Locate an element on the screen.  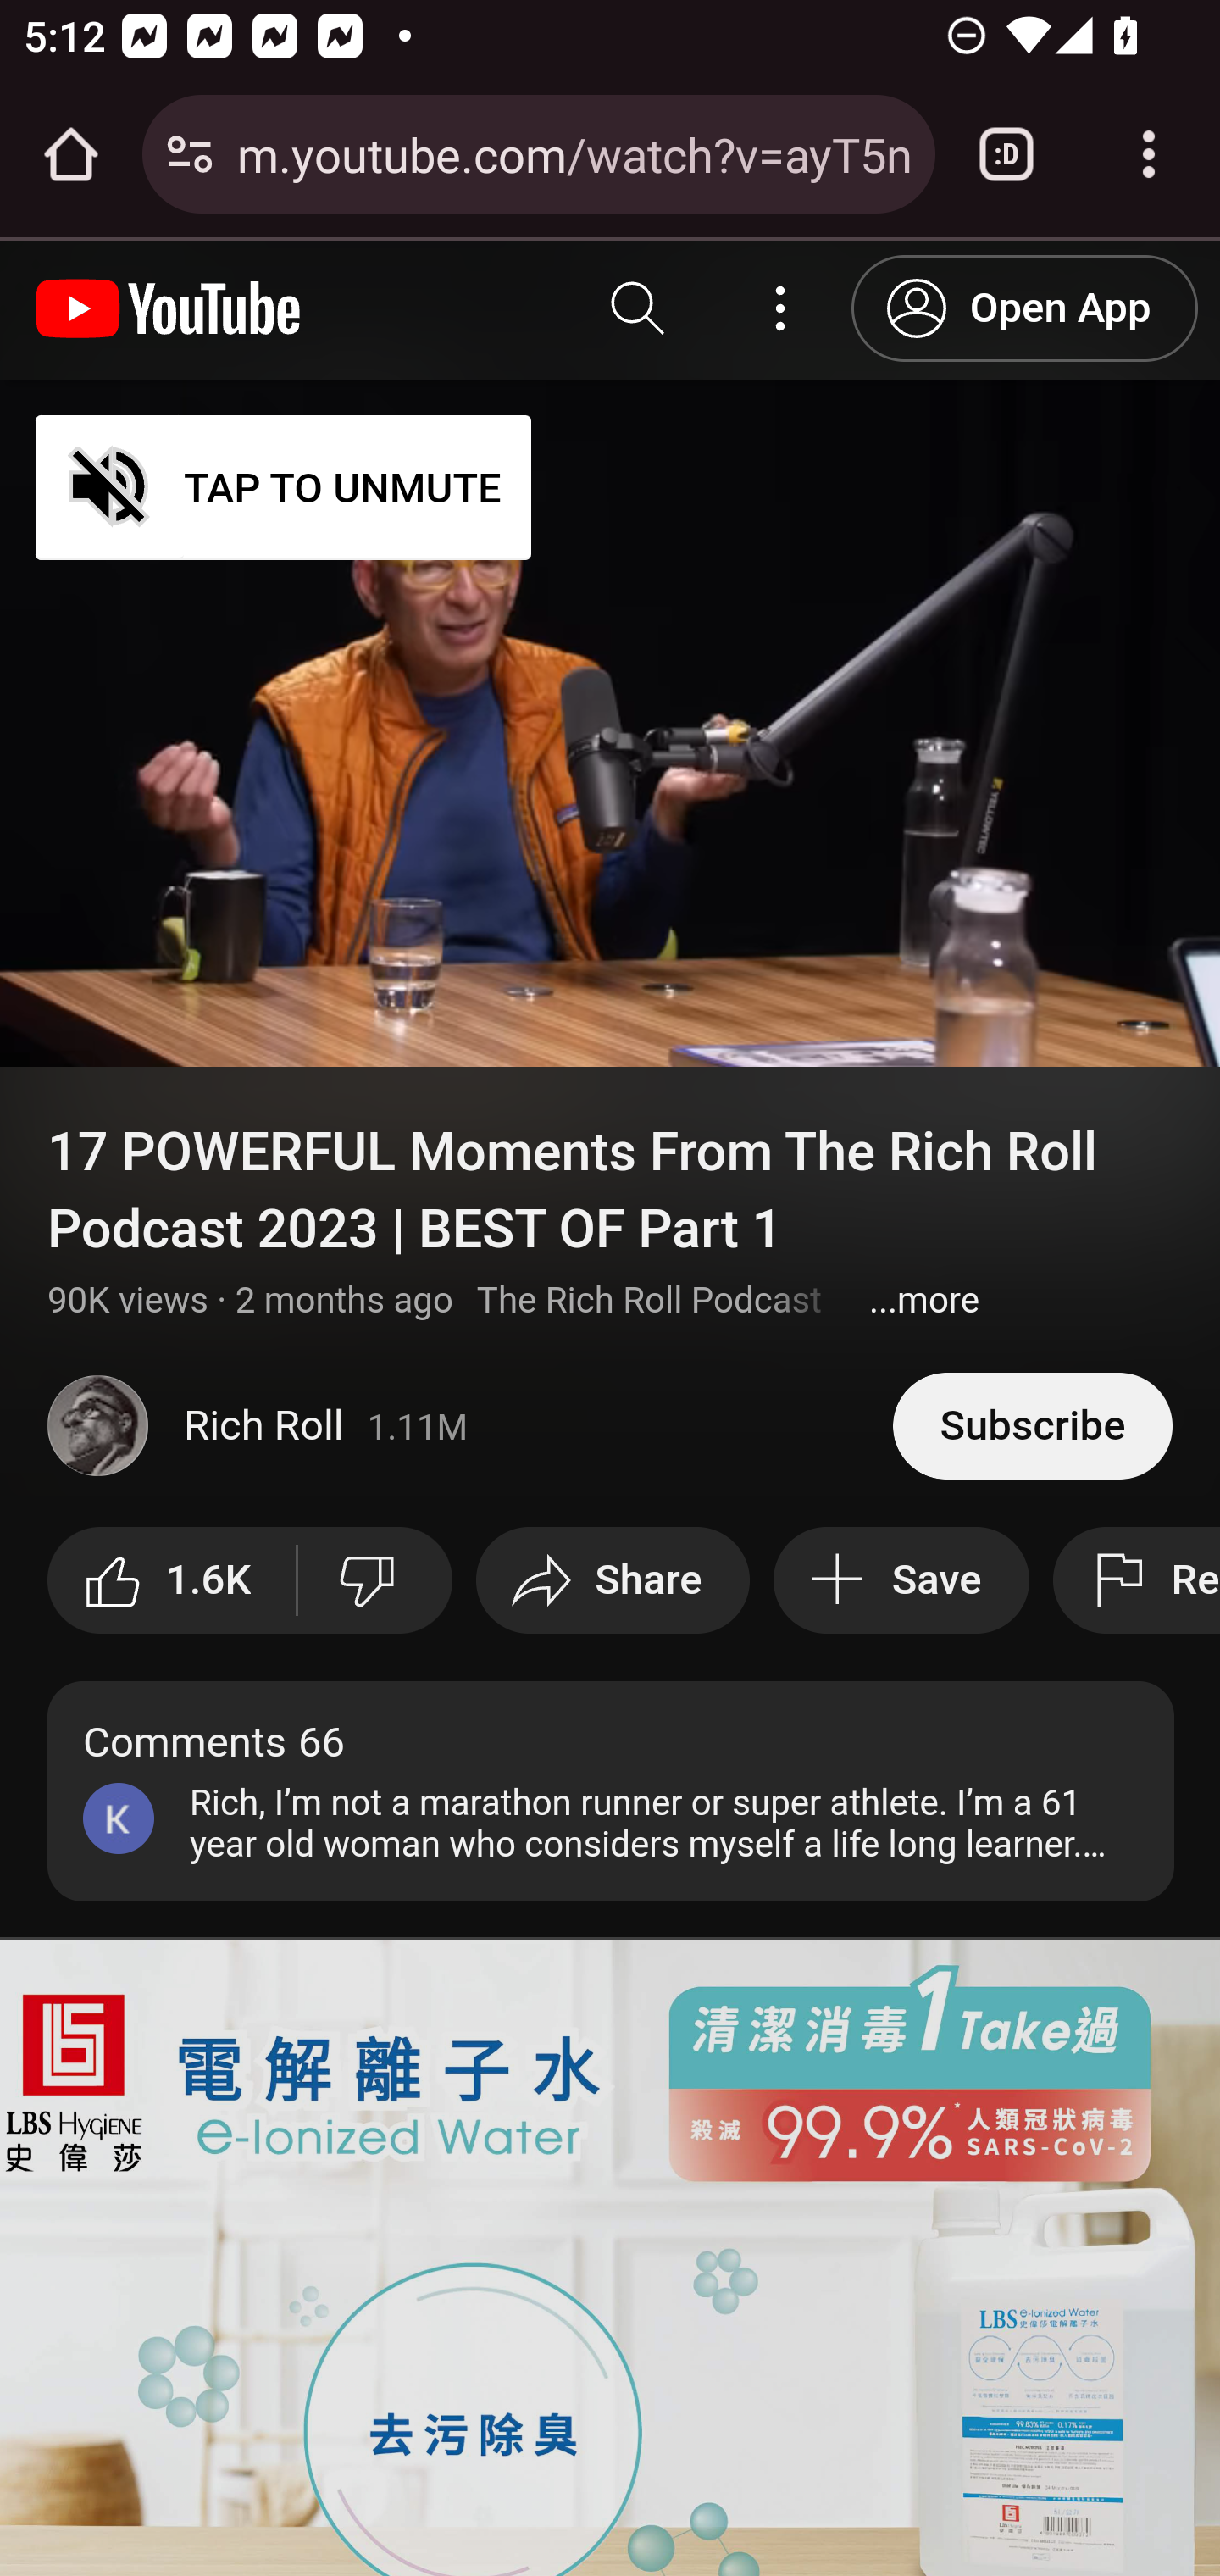
m.youtube.com/watch?v=ayT5nBQ82PA is located at coordinates (574, 153).